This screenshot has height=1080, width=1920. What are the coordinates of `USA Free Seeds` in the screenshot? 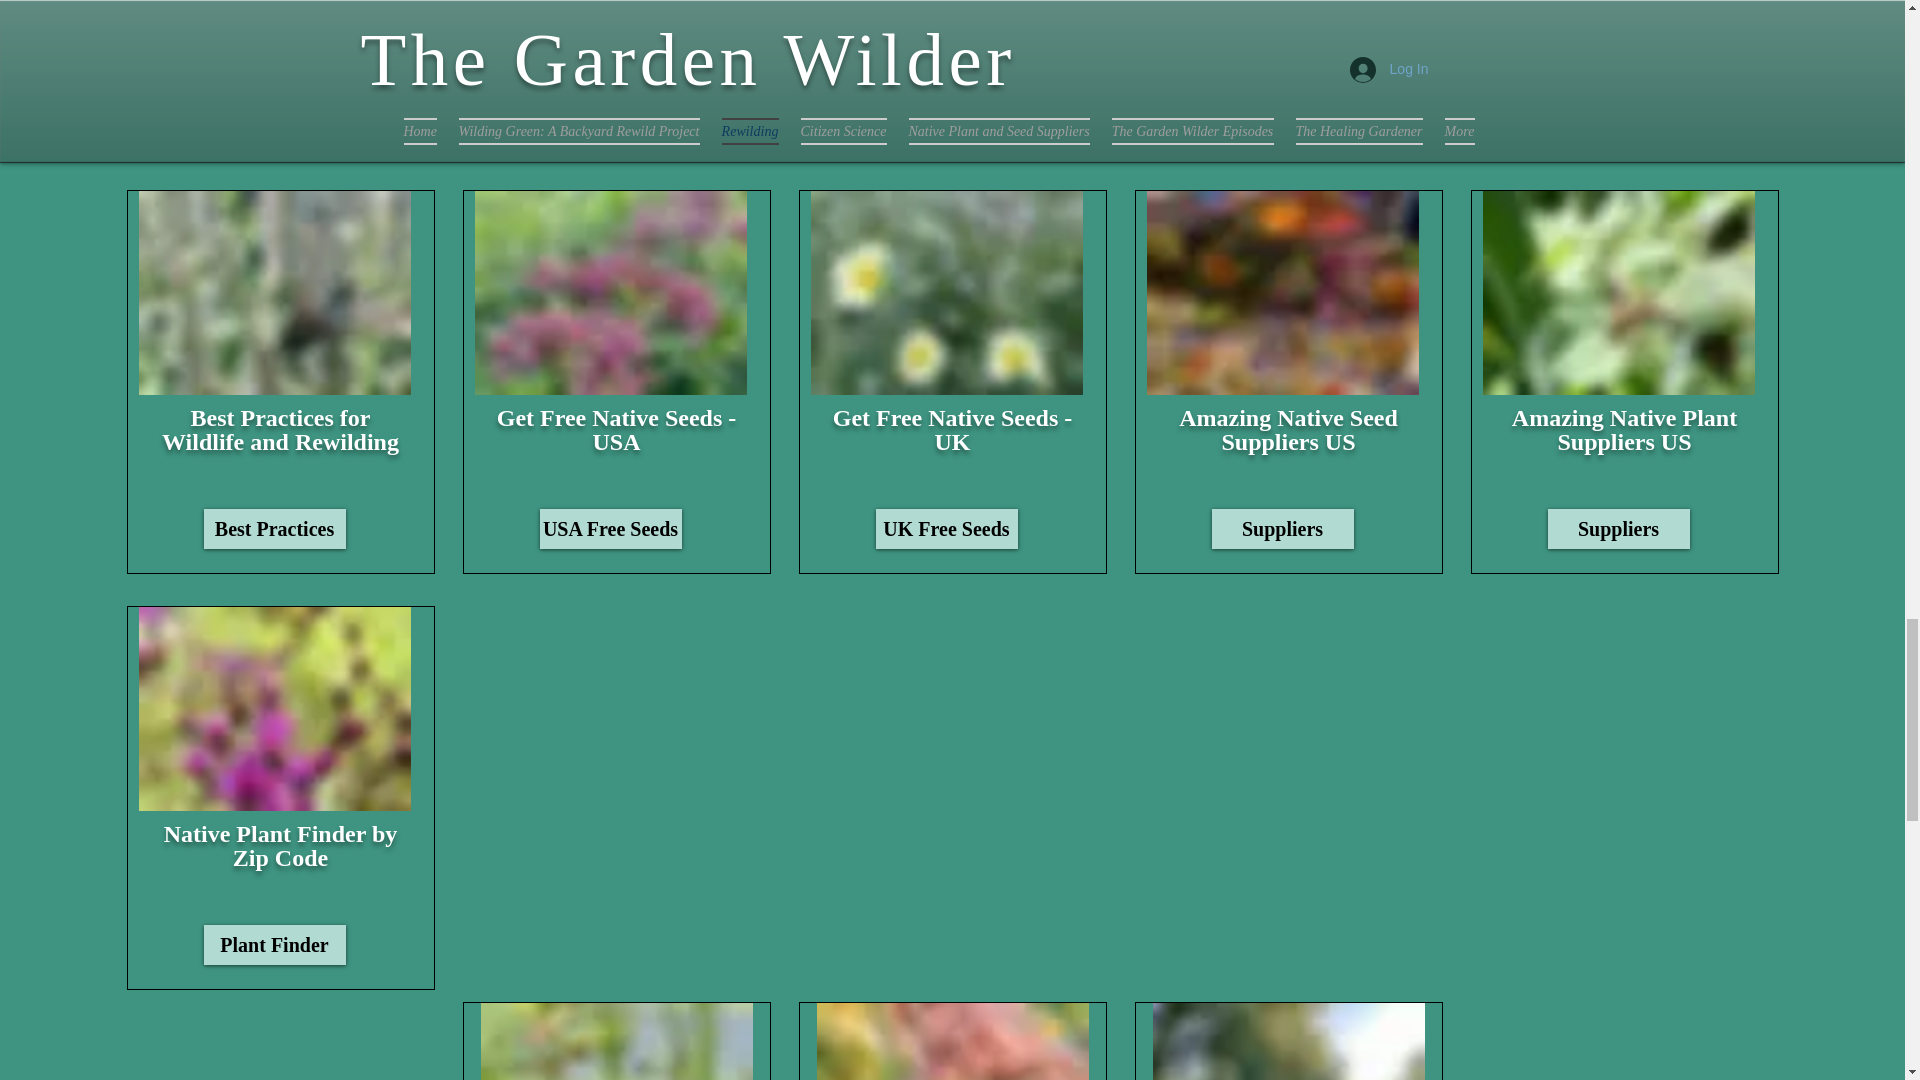 It's located at (610, 528).